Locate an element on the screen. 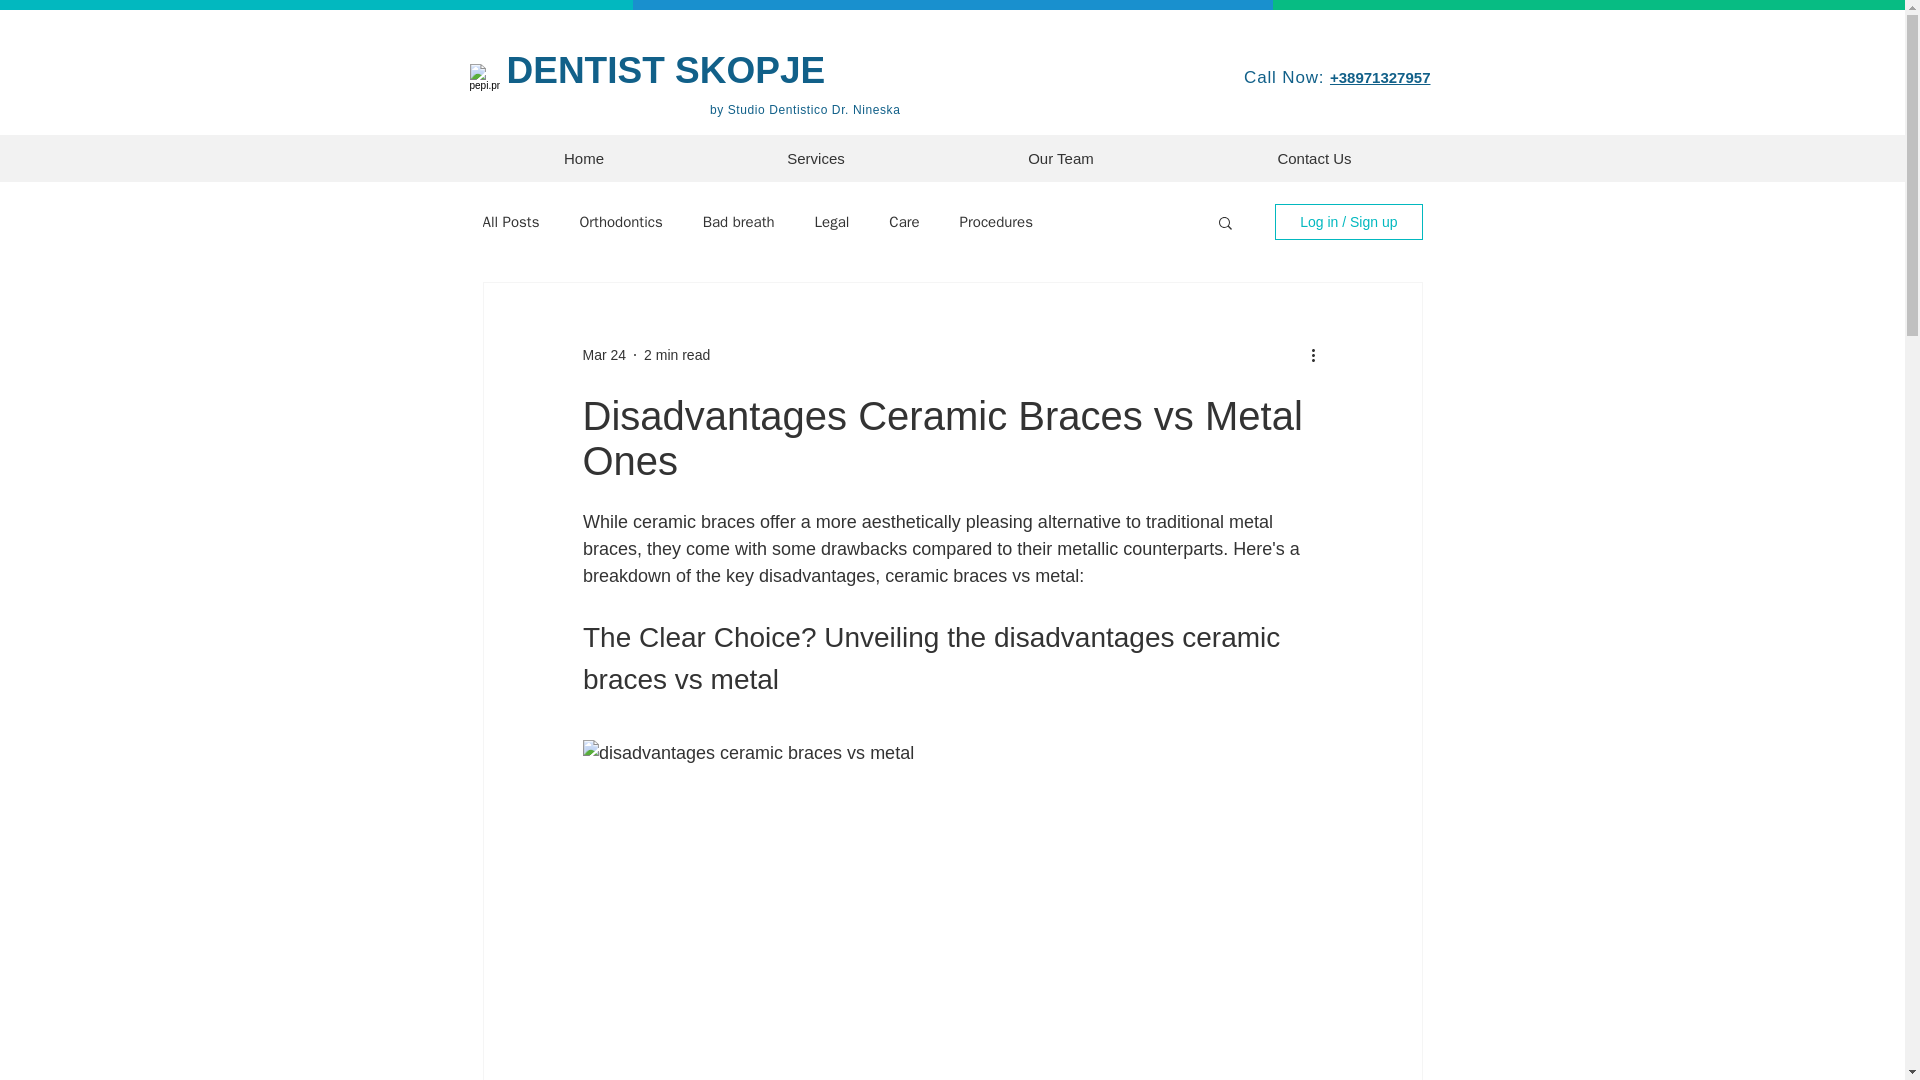 This screenshot has height=1080, width=1920. Bad breath is located at coordinates (738, 221).